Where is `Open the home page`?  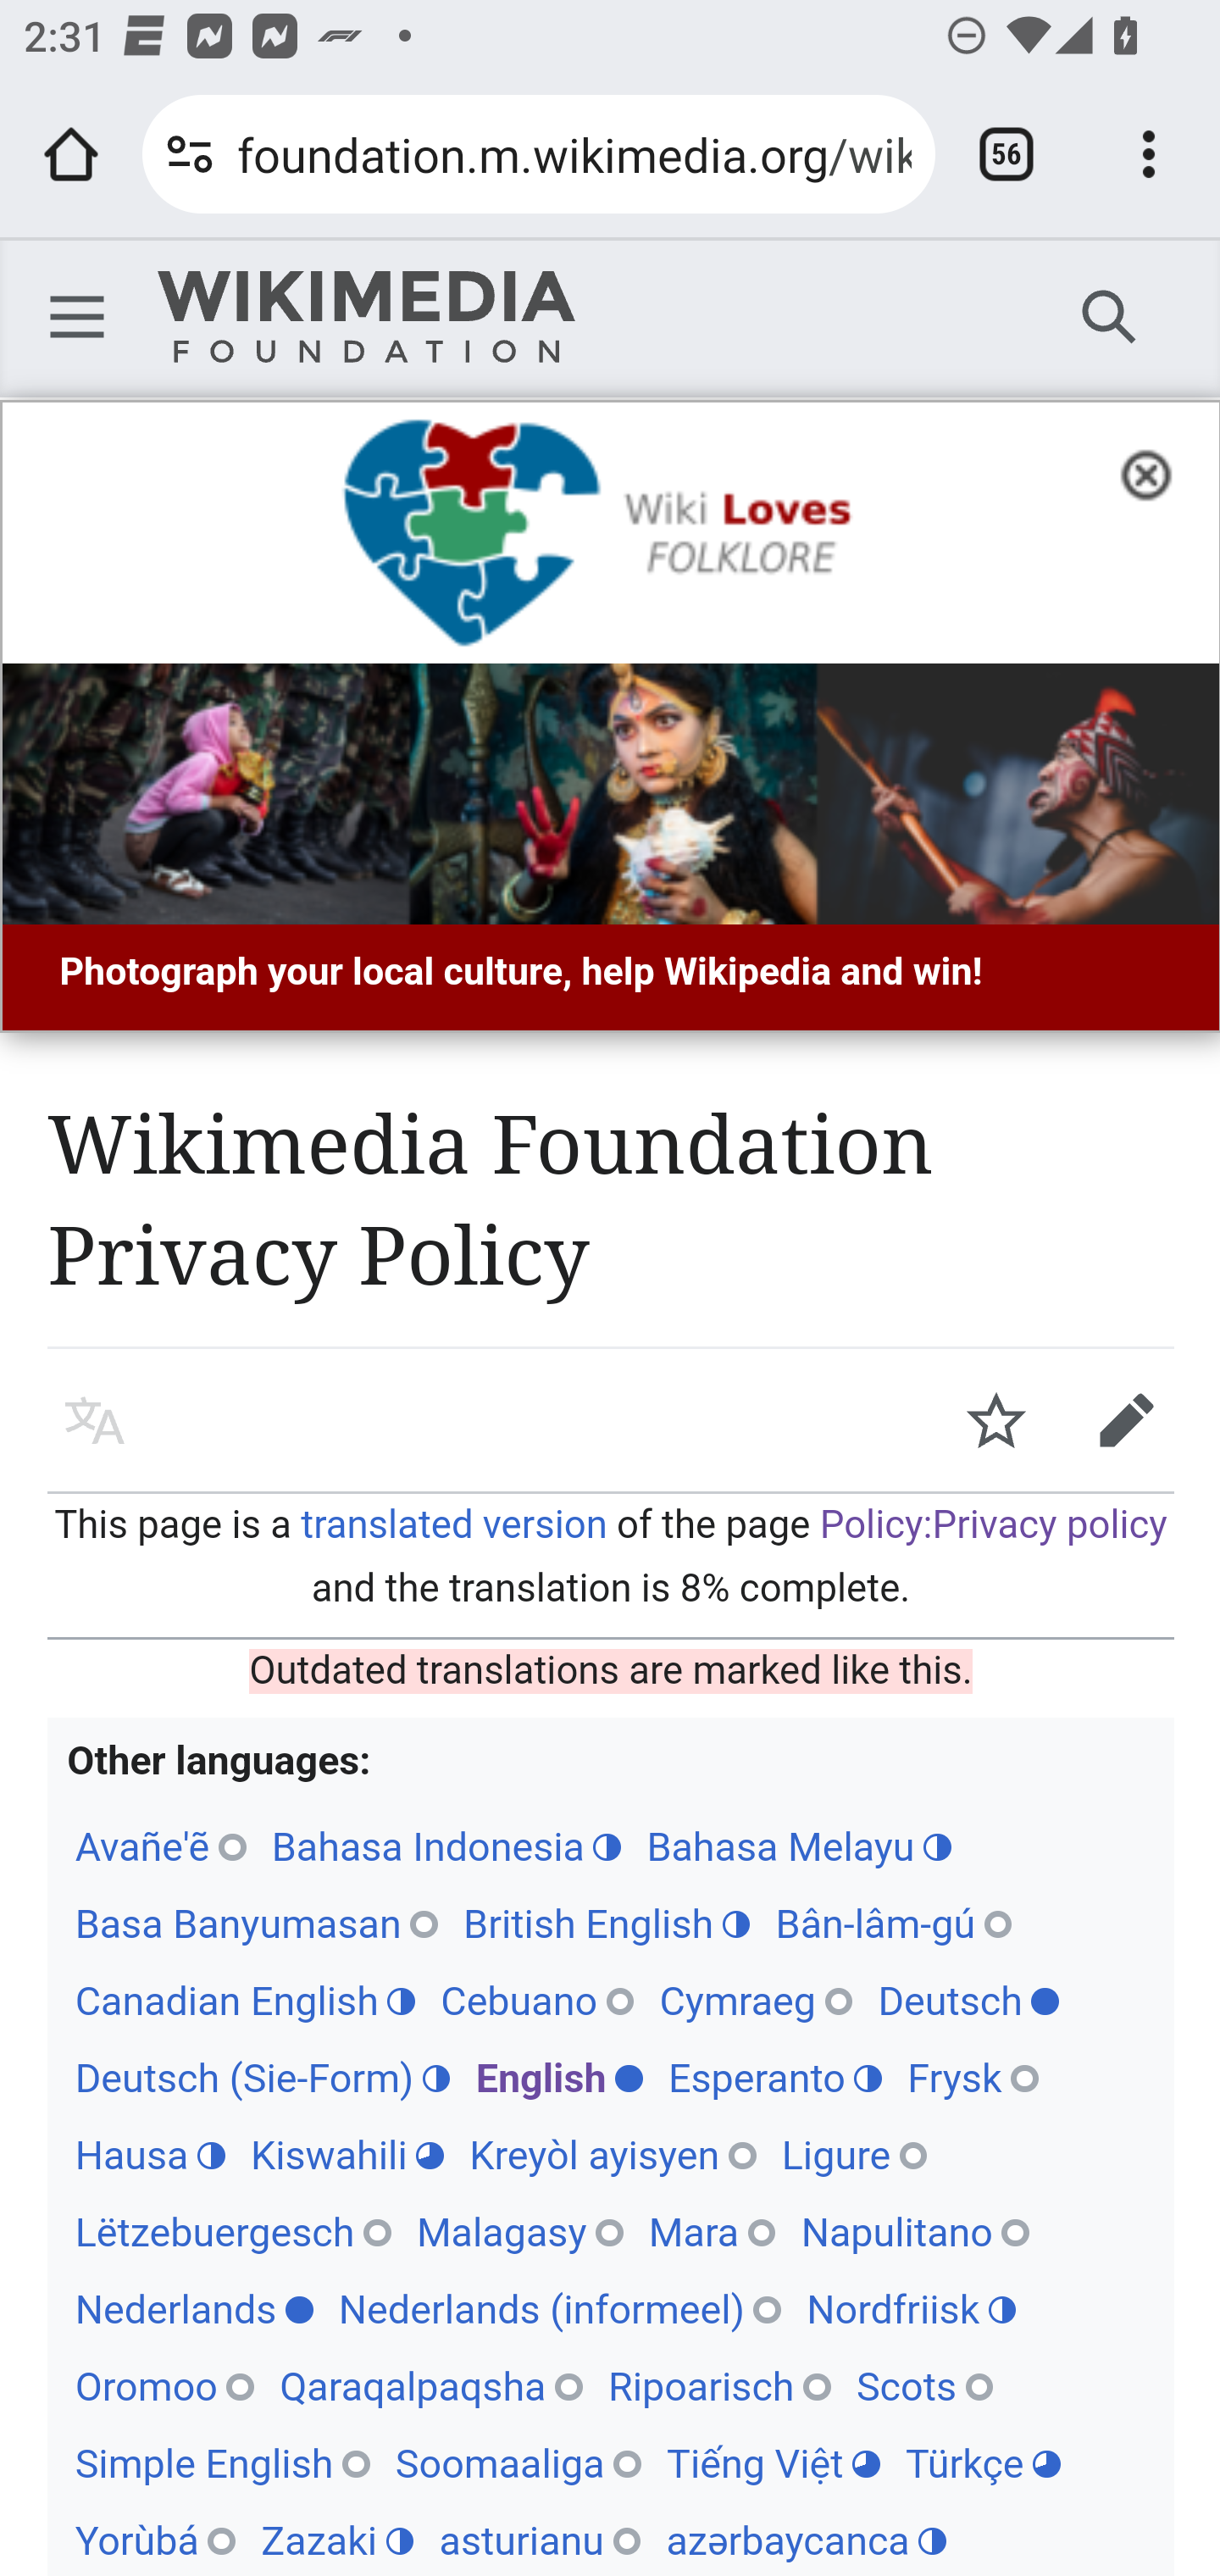
Open the home page is located at coordinates (71, 154).